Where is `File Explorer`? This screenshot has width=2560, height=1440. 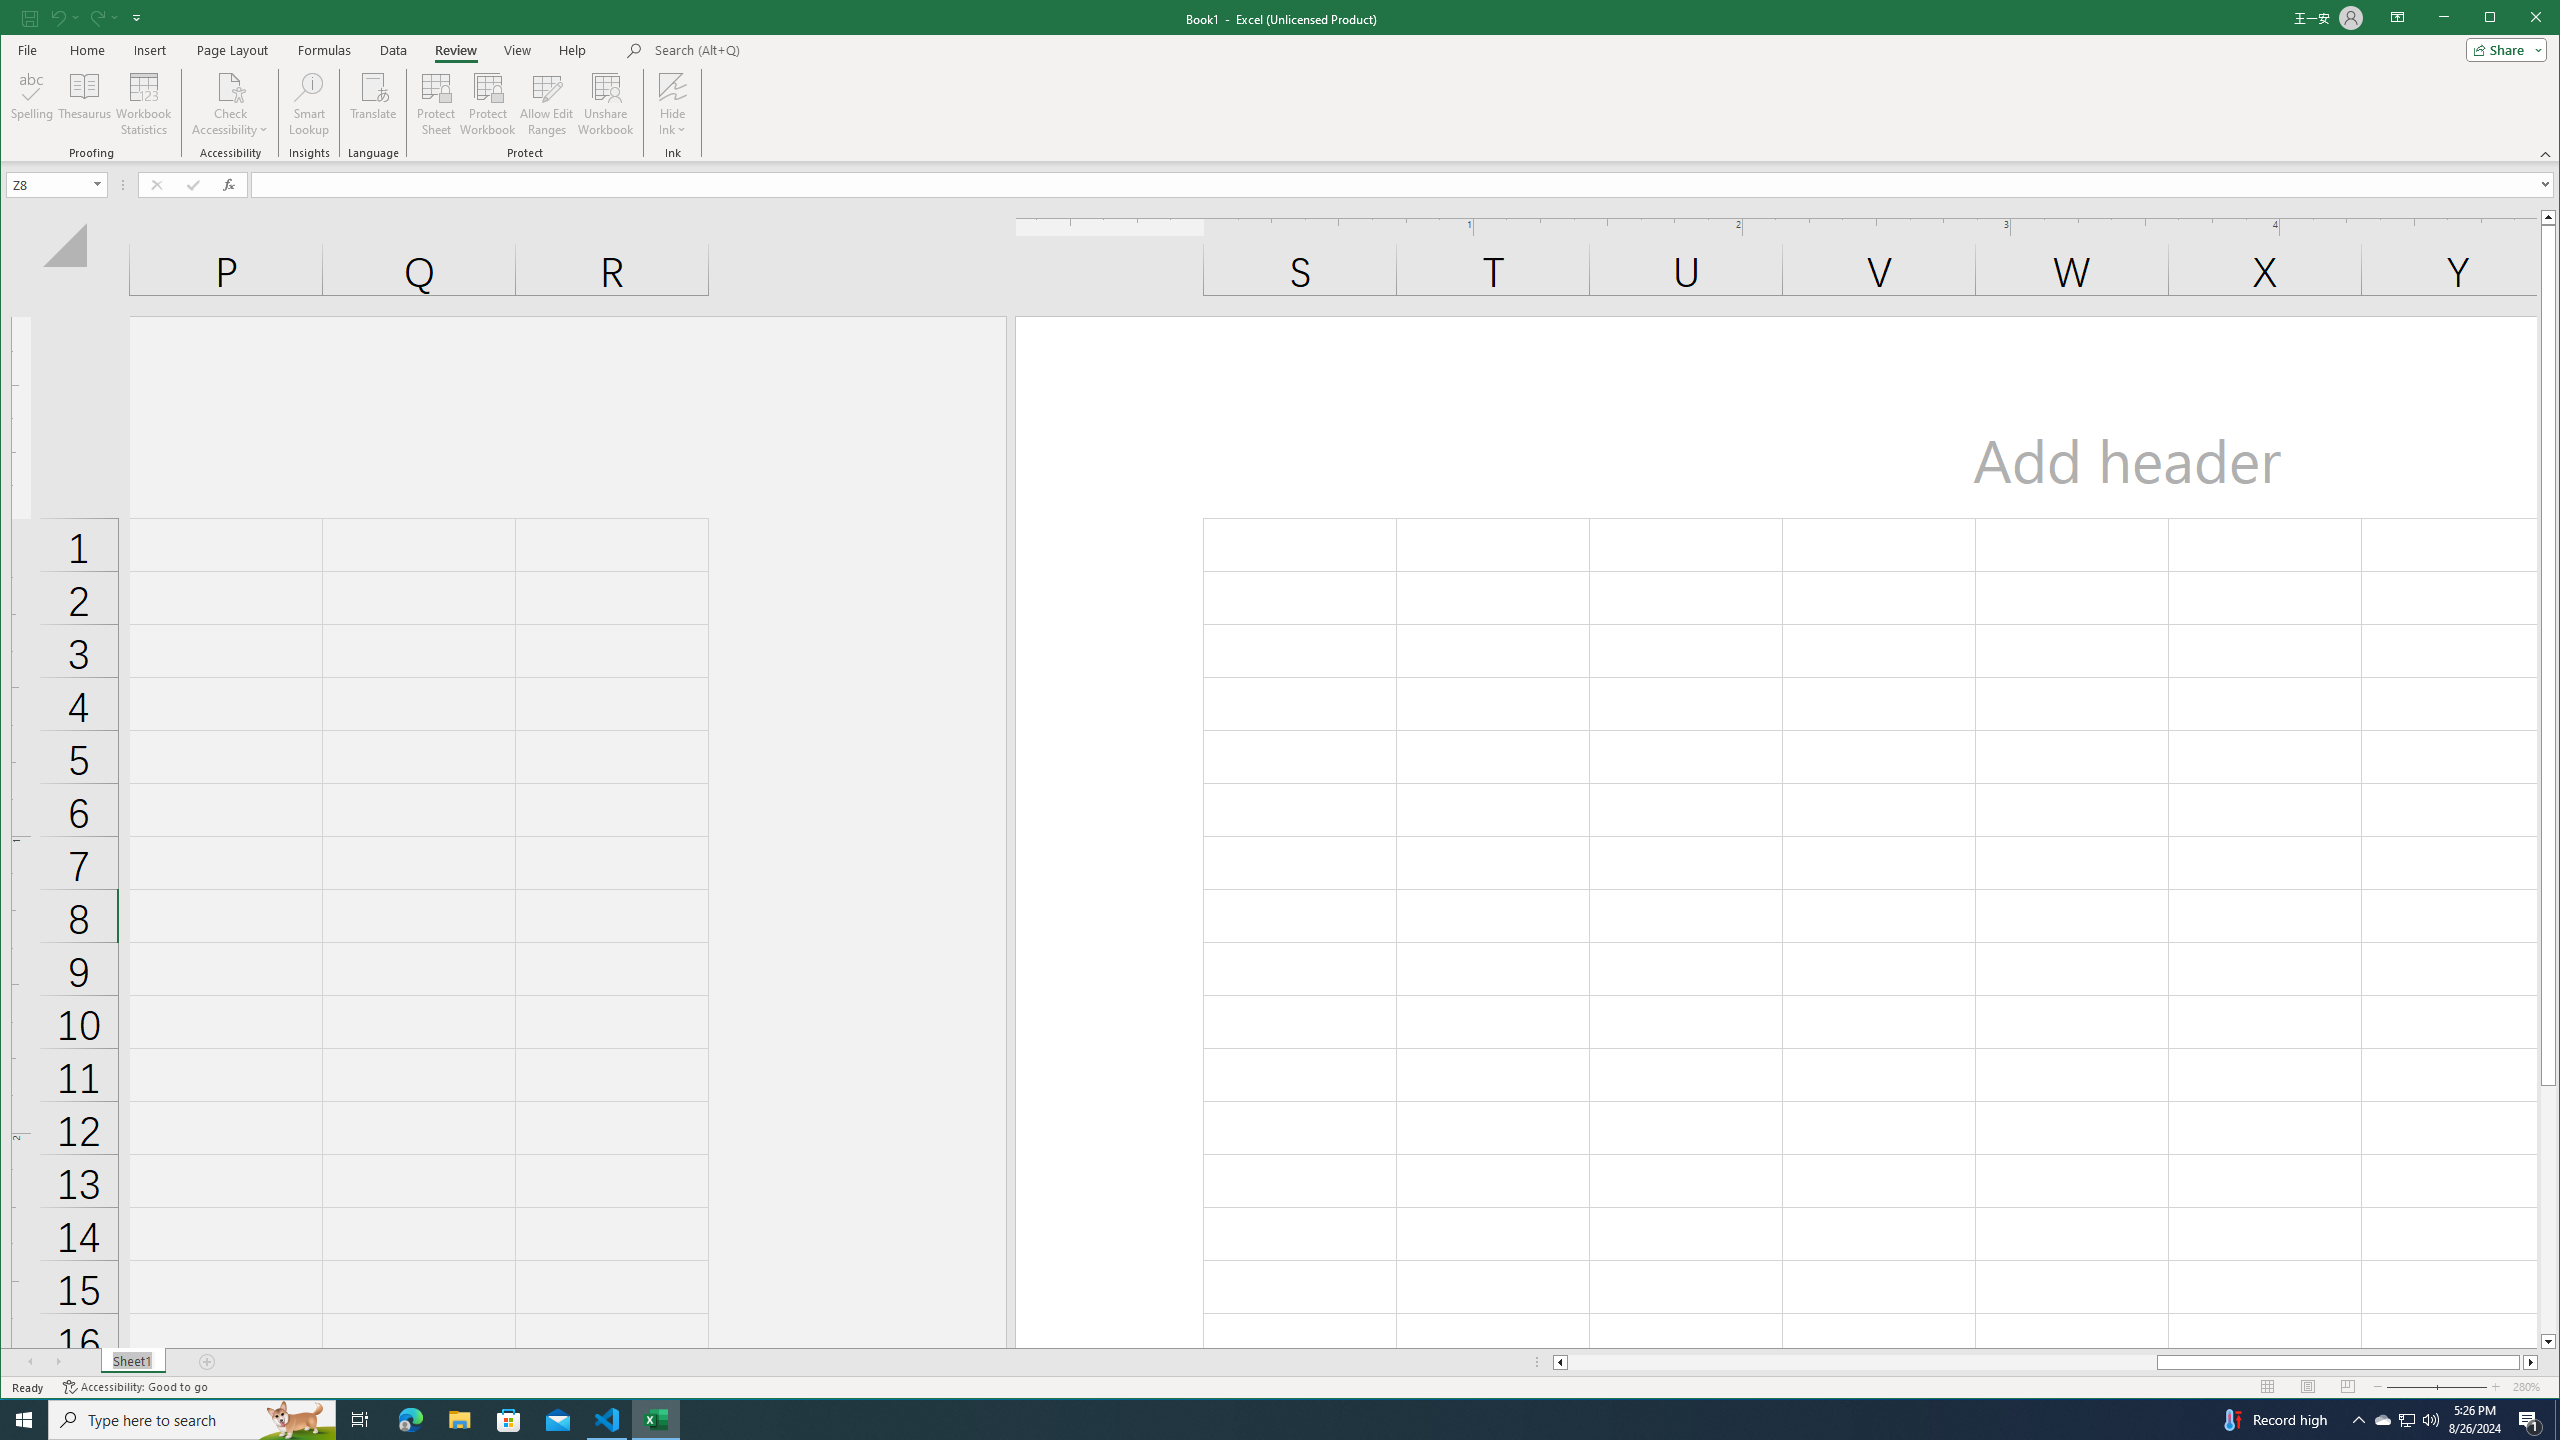 File Explorer is located at coordinates (459, 1420).